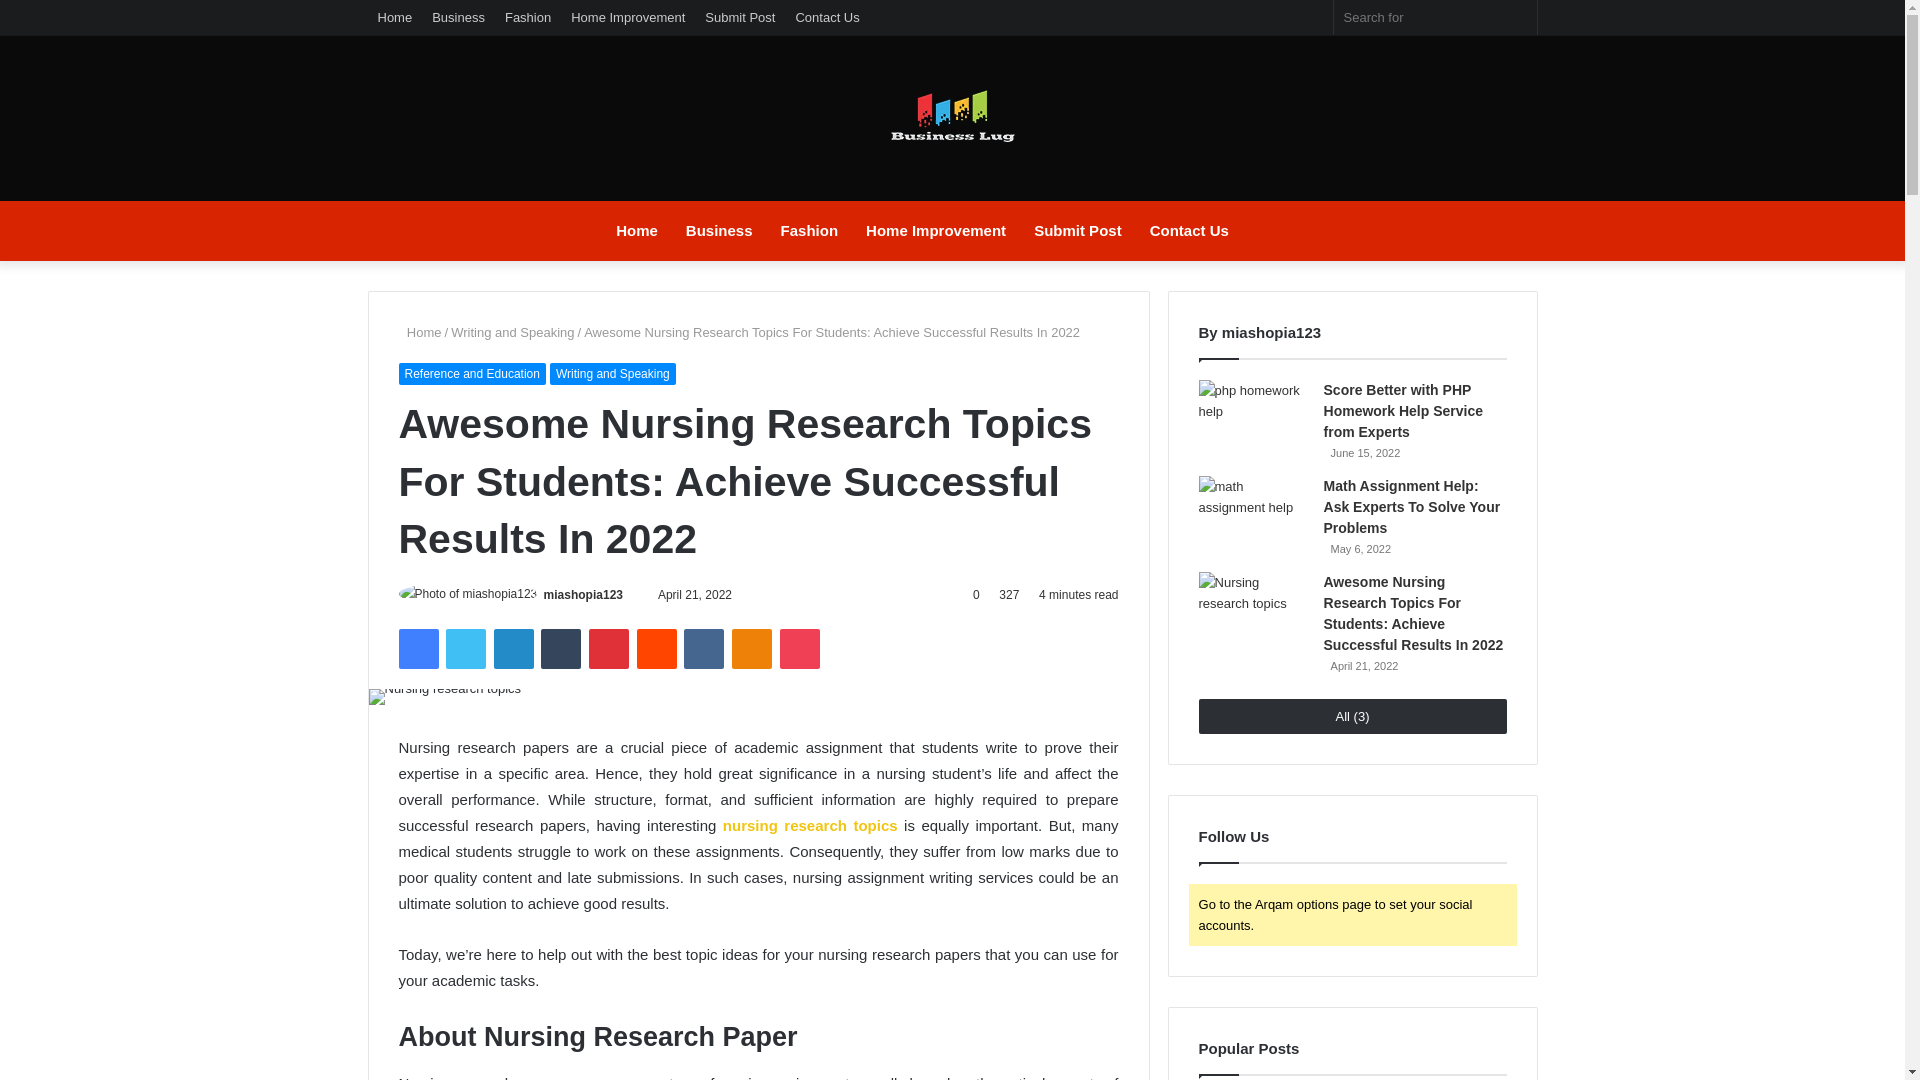 This screenshot has width=1920, height=1080. I want to click on Home Improvement, so click(628, 17).